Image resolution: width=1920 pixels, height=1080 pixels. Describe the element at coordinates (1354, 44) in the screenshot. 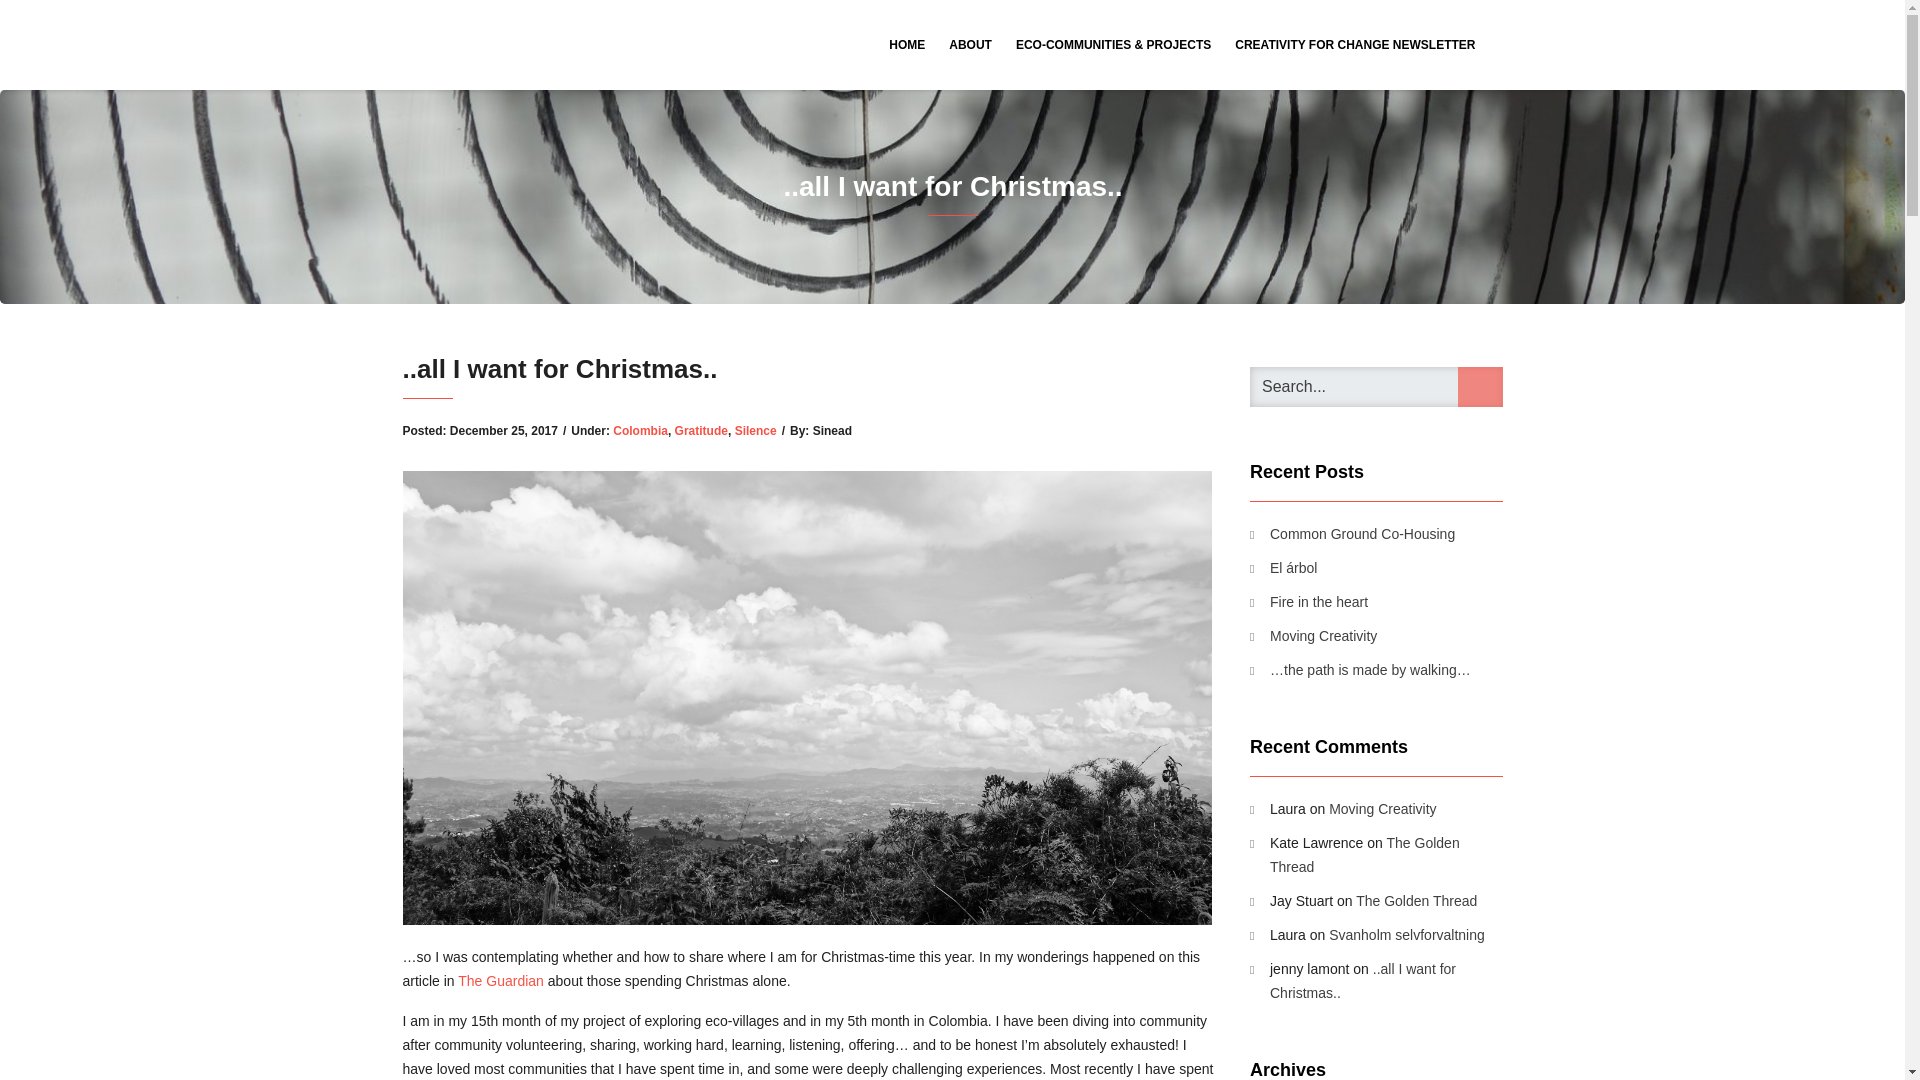

I see `CREATIVITY FOR CHANGE NEWSLETTER` at that location.